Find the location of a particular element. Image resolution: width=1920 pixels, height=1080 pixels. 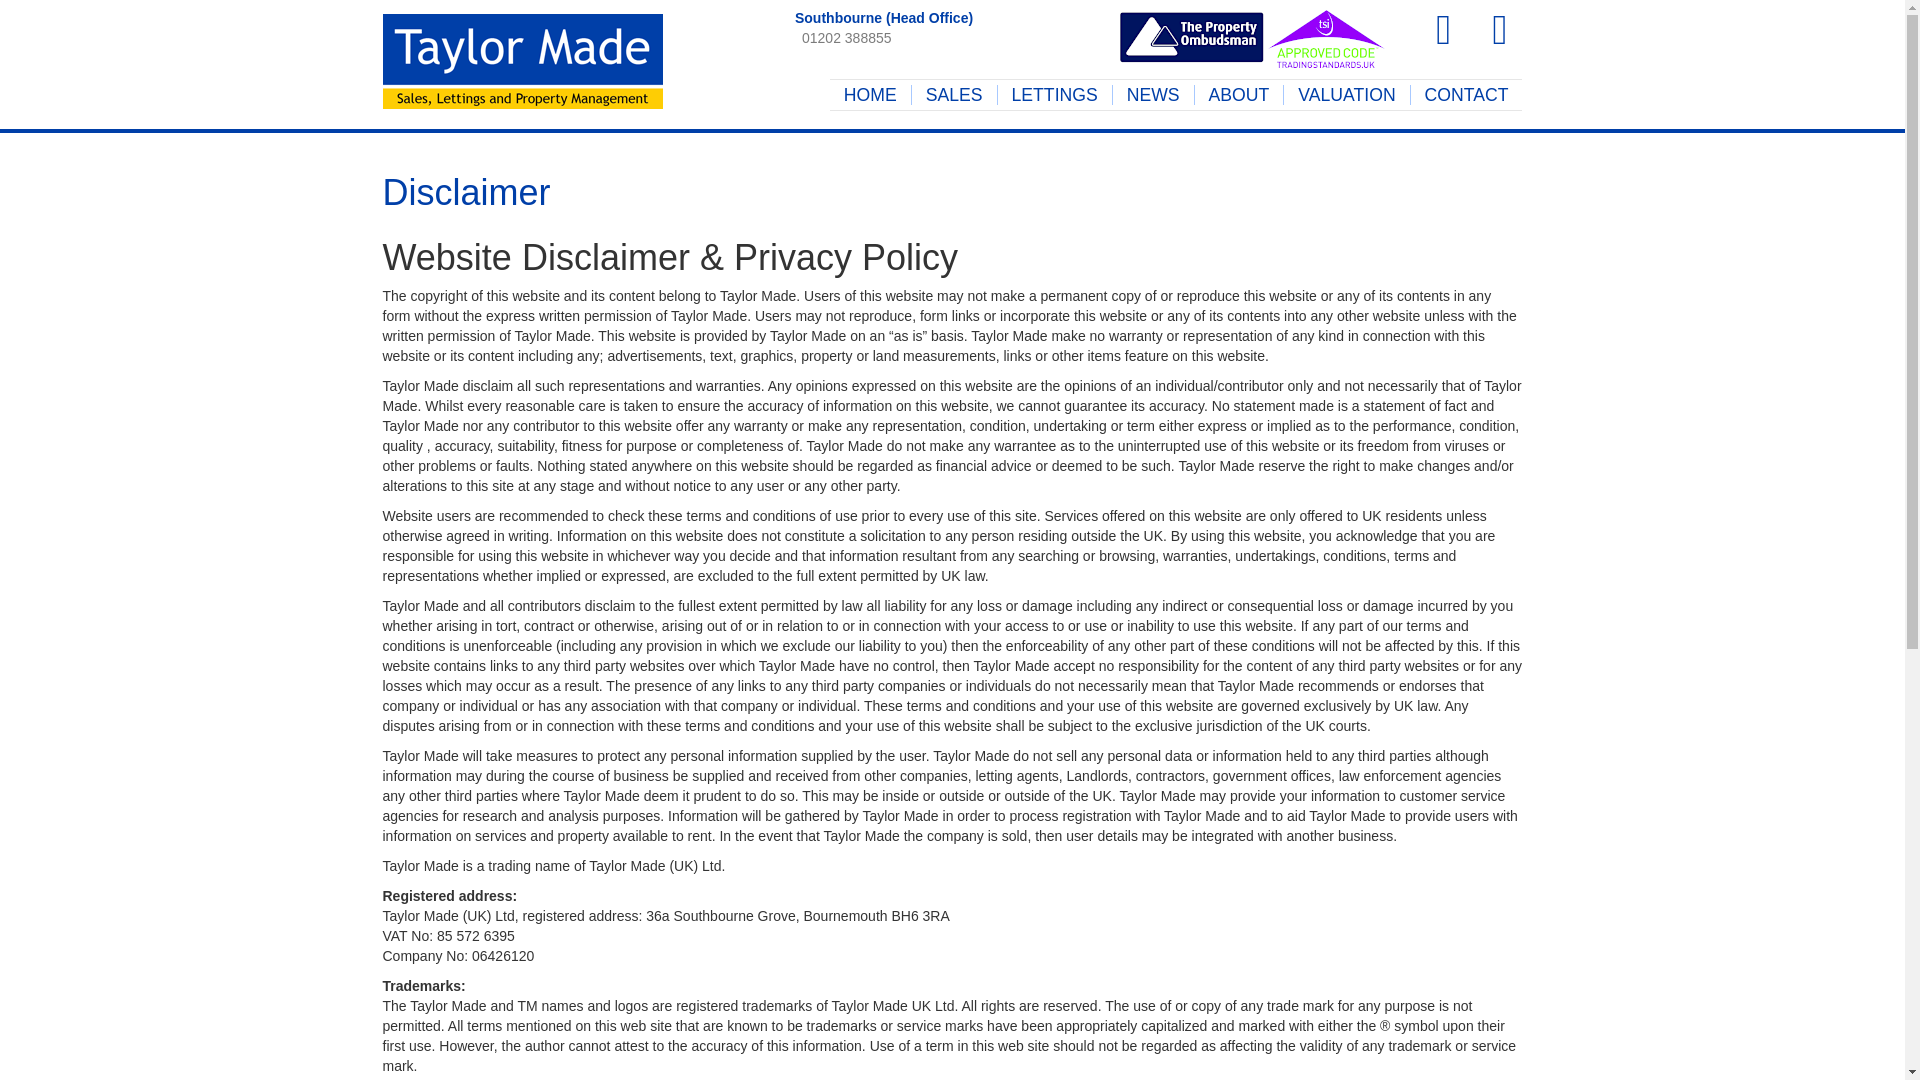

NEWS is located at coordinates (1154, 94).